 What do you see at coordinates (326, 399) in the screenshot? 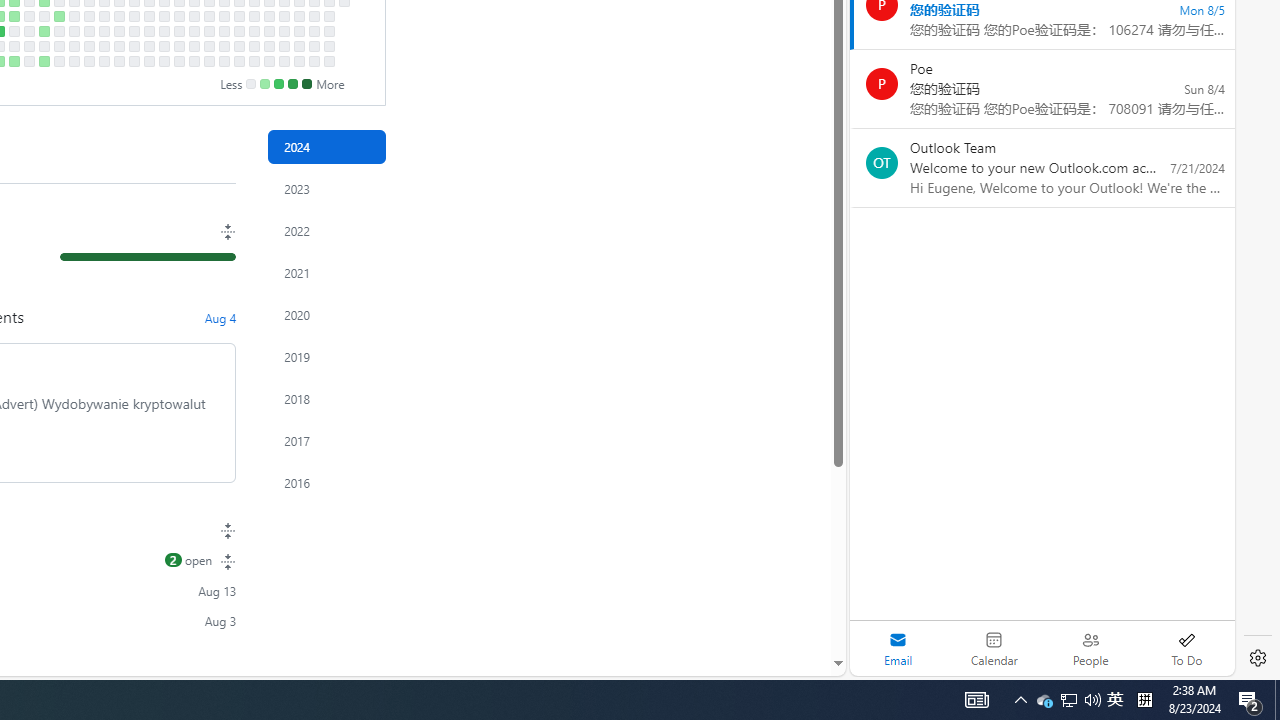
I see `Contribution activity in 2018` at bounding box center [326, 399].